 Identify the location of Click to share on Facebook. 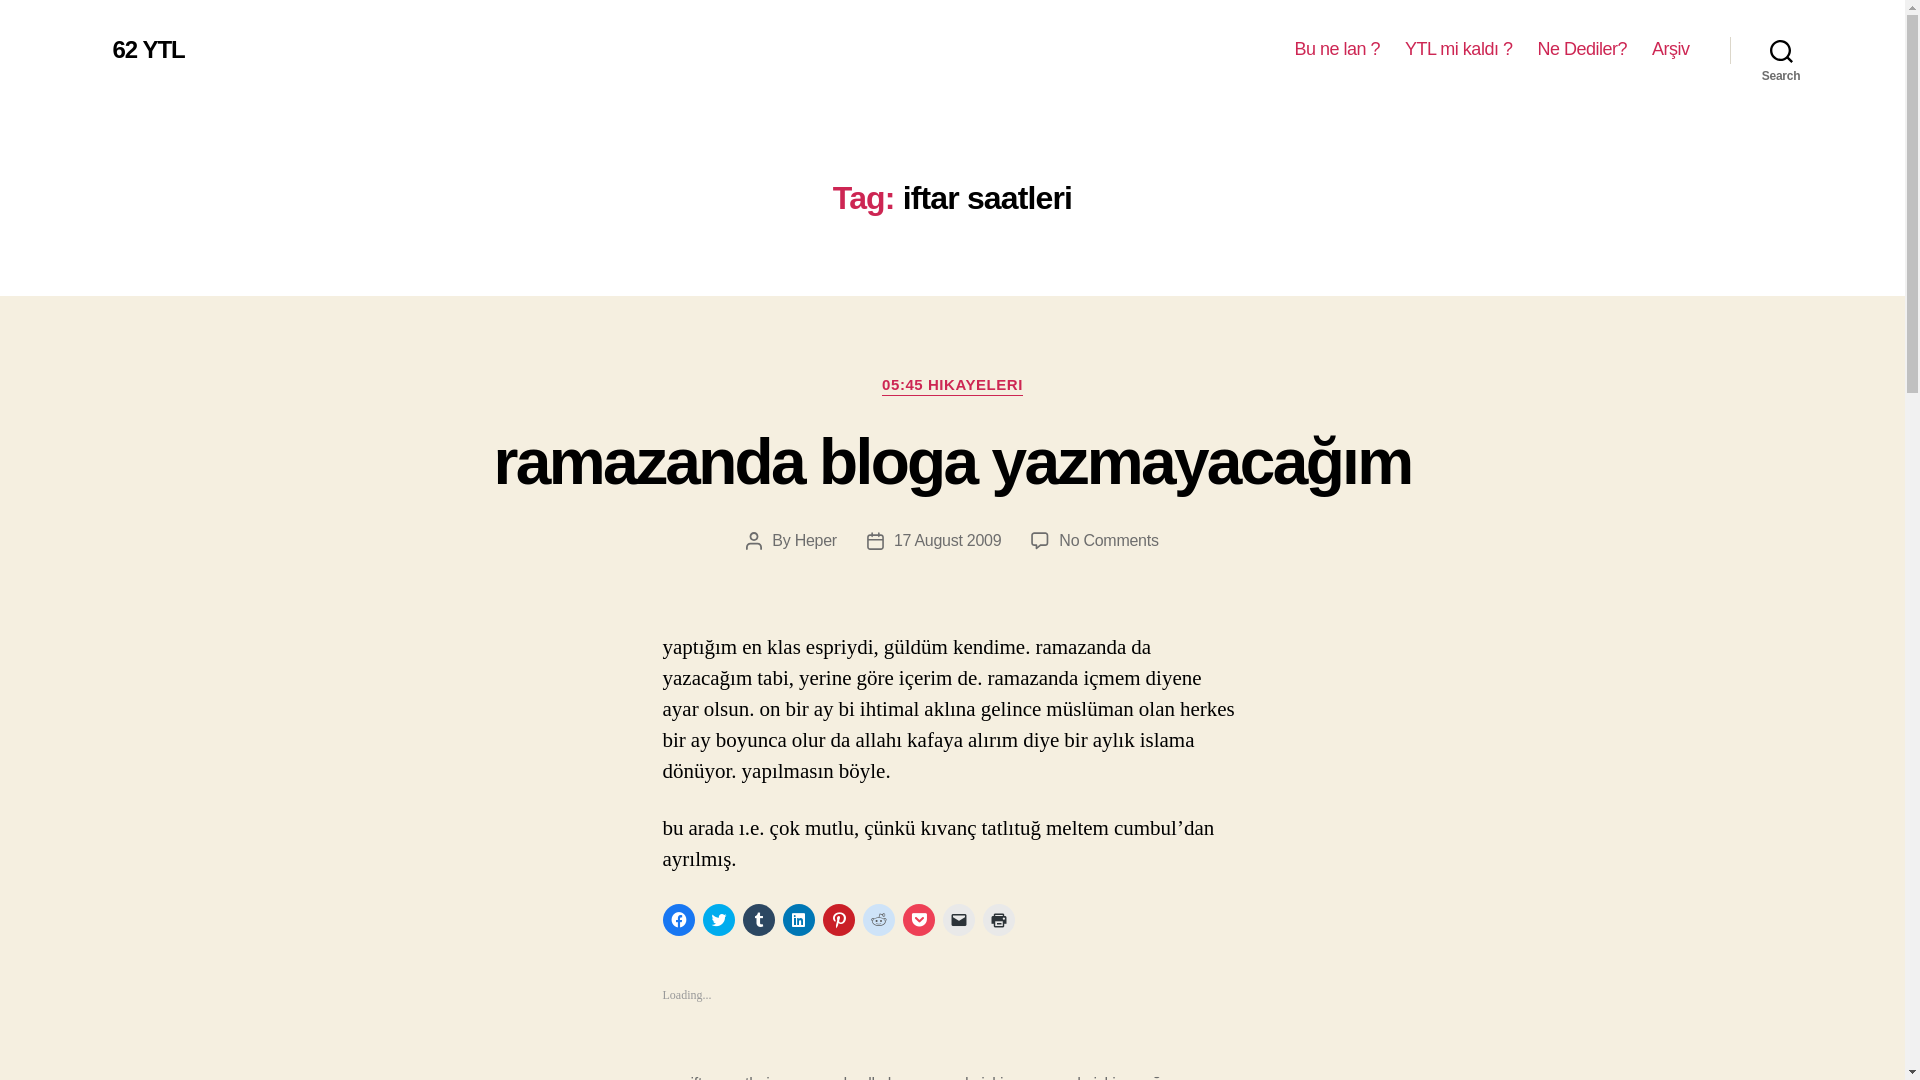
(678, 920).